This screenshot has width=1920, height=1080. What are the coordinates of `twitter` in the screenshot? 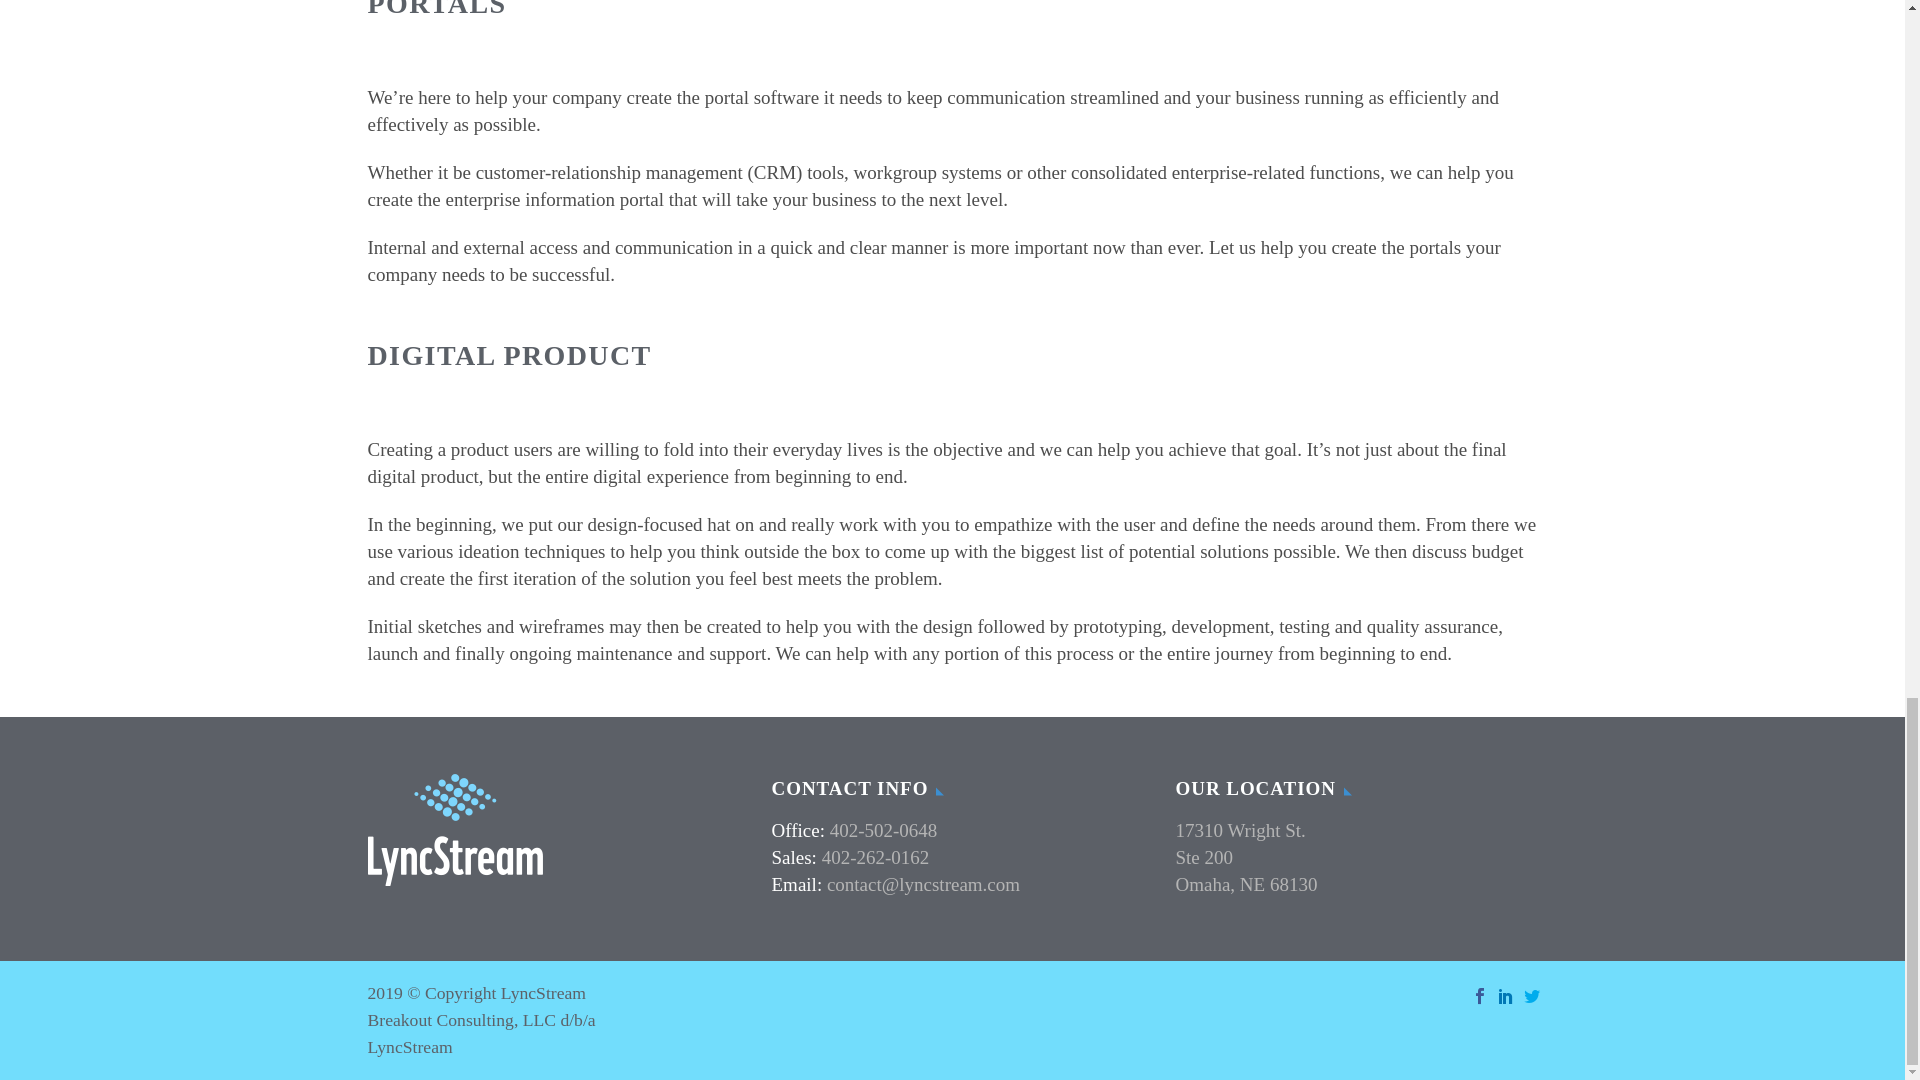 It's located at (1532, 996).